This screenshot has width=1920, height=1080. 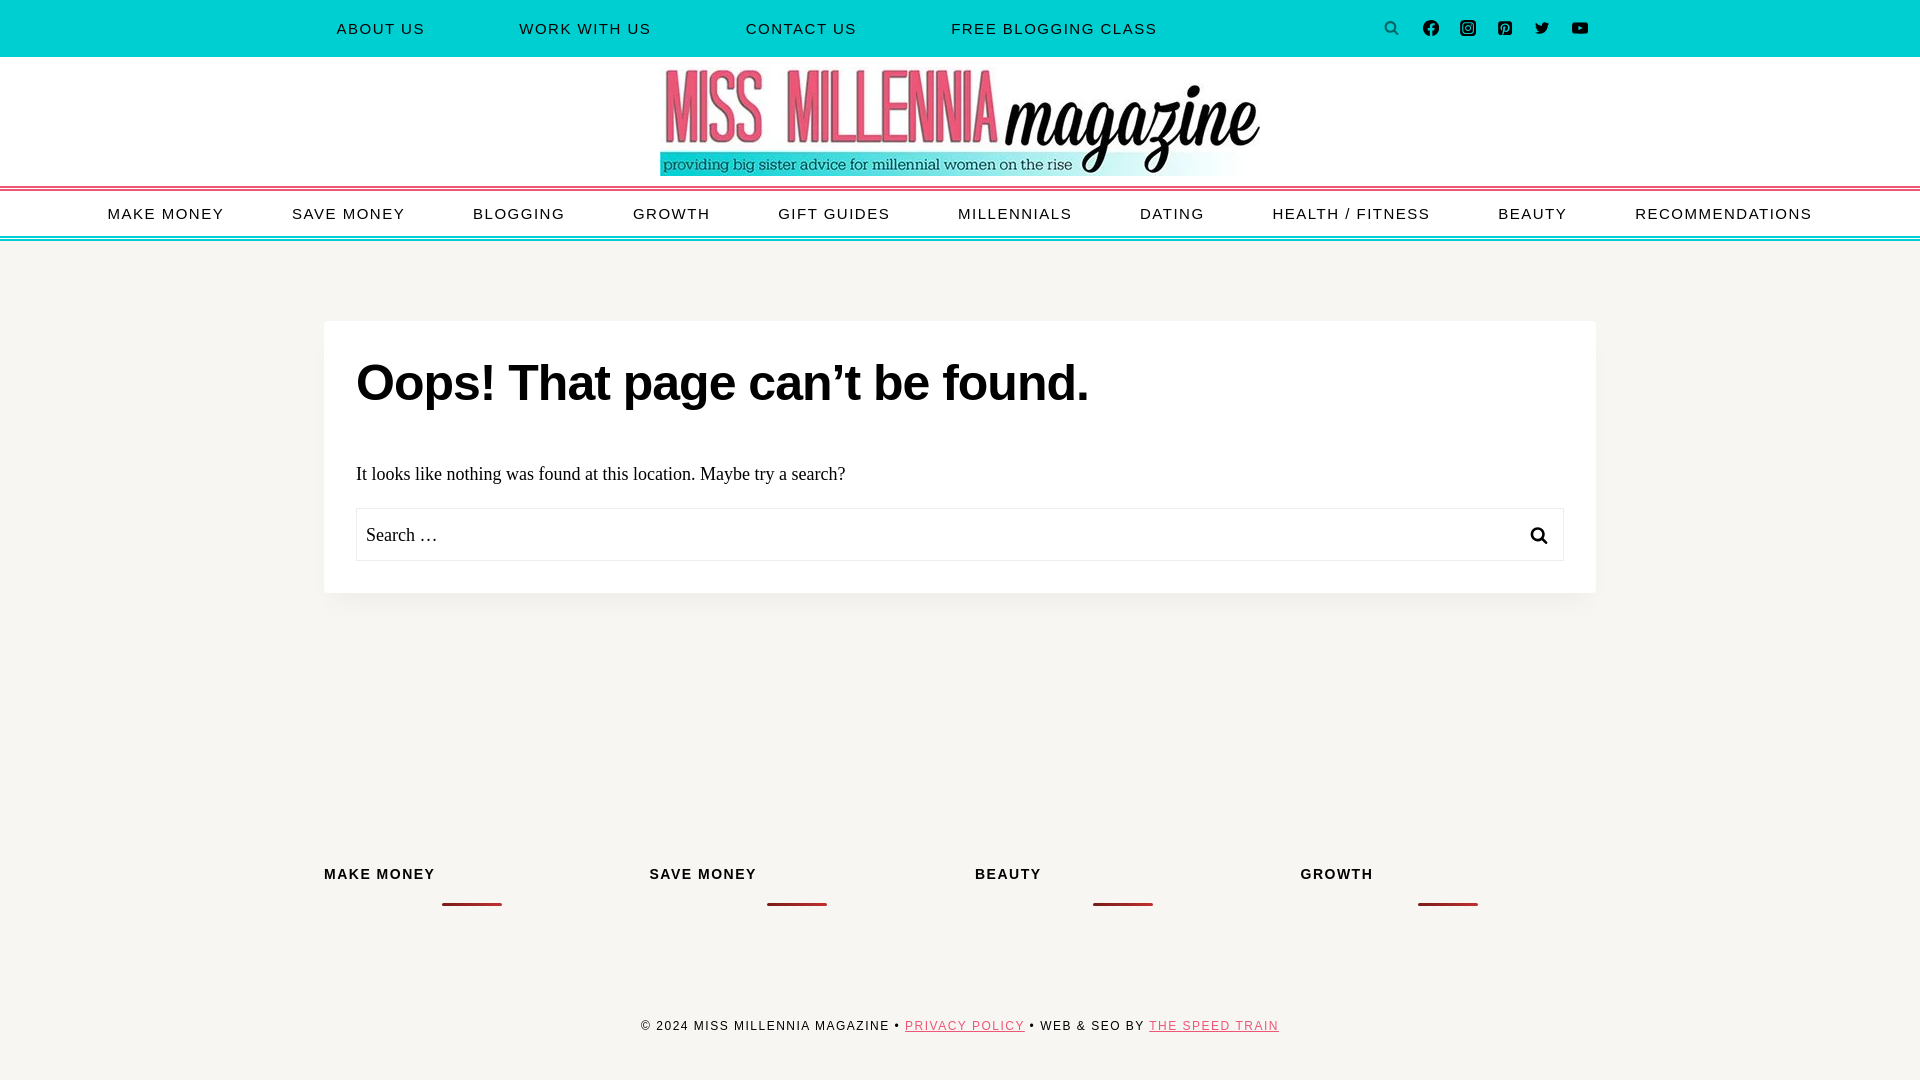 I want to click on MAKE MONEY, so click(x=166, y=214).